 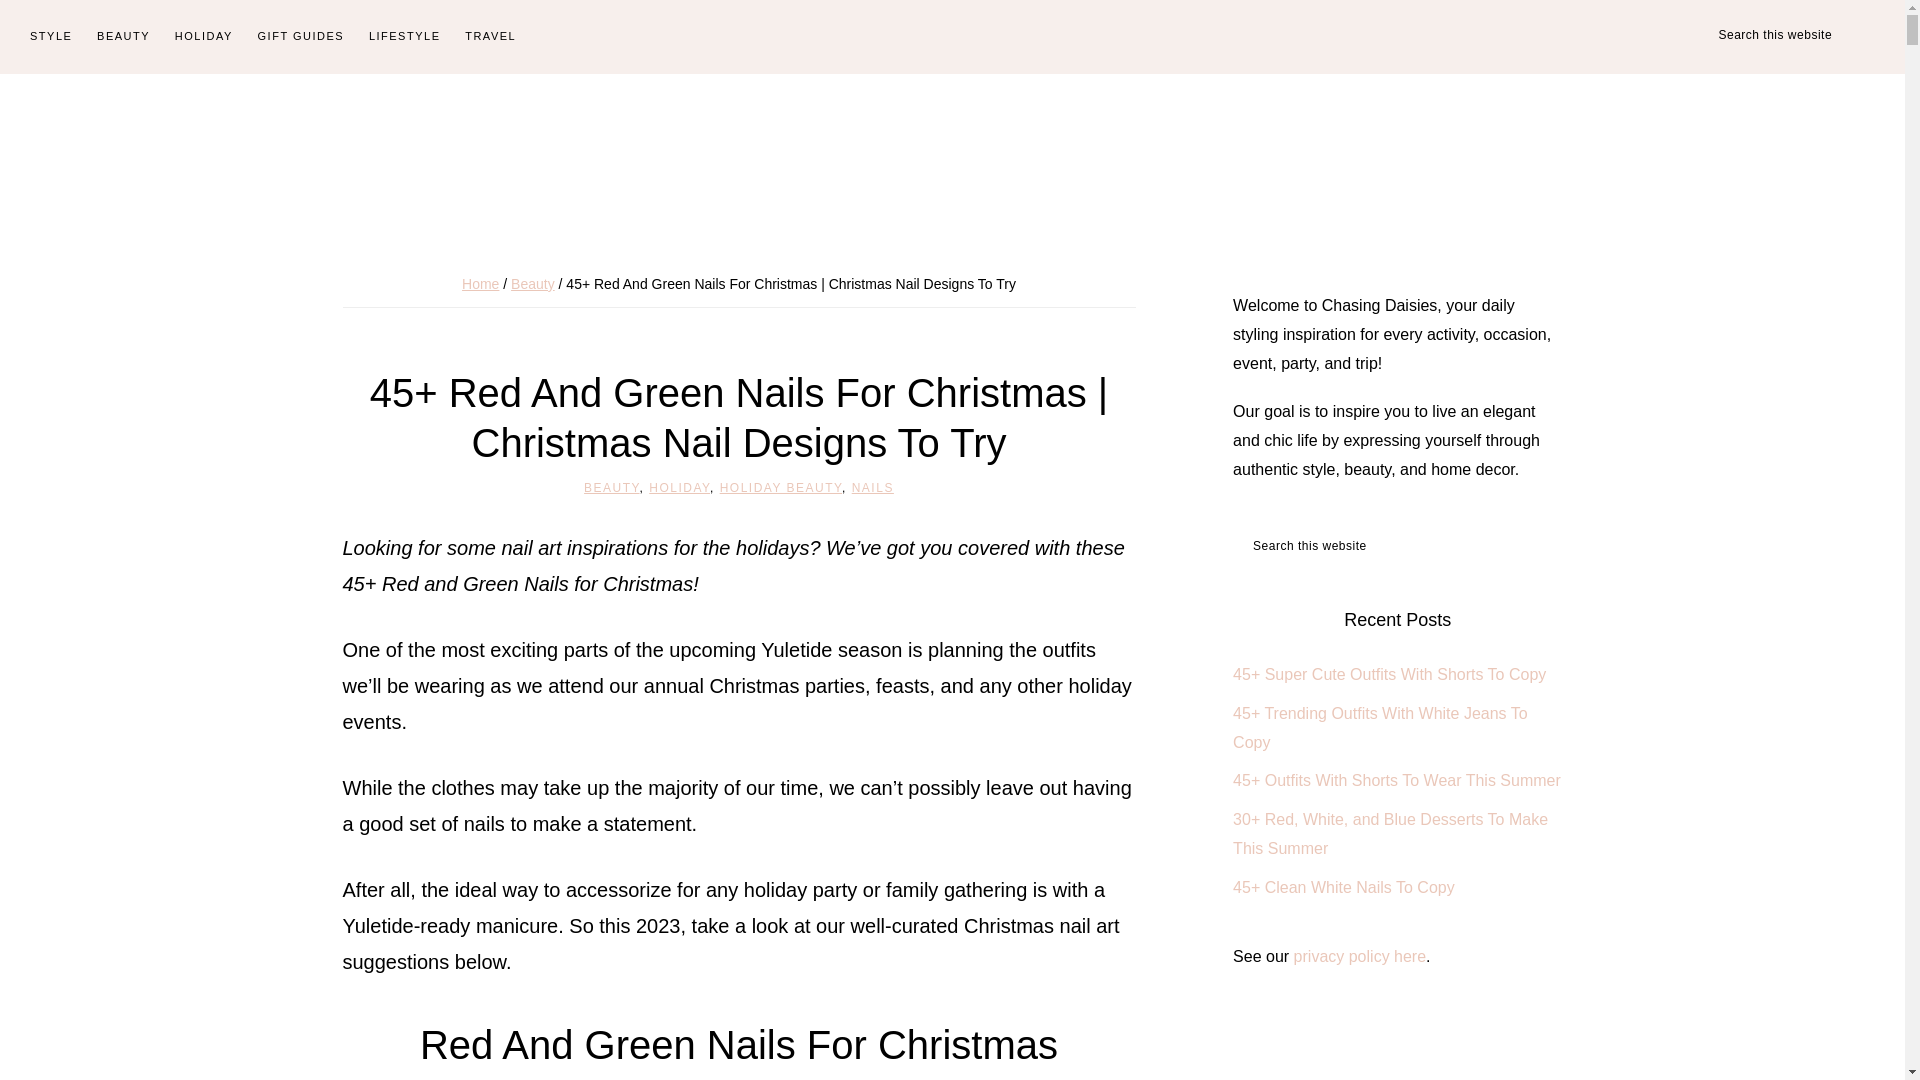 I want to click on TRAVEL, so click(x=490, y=37).